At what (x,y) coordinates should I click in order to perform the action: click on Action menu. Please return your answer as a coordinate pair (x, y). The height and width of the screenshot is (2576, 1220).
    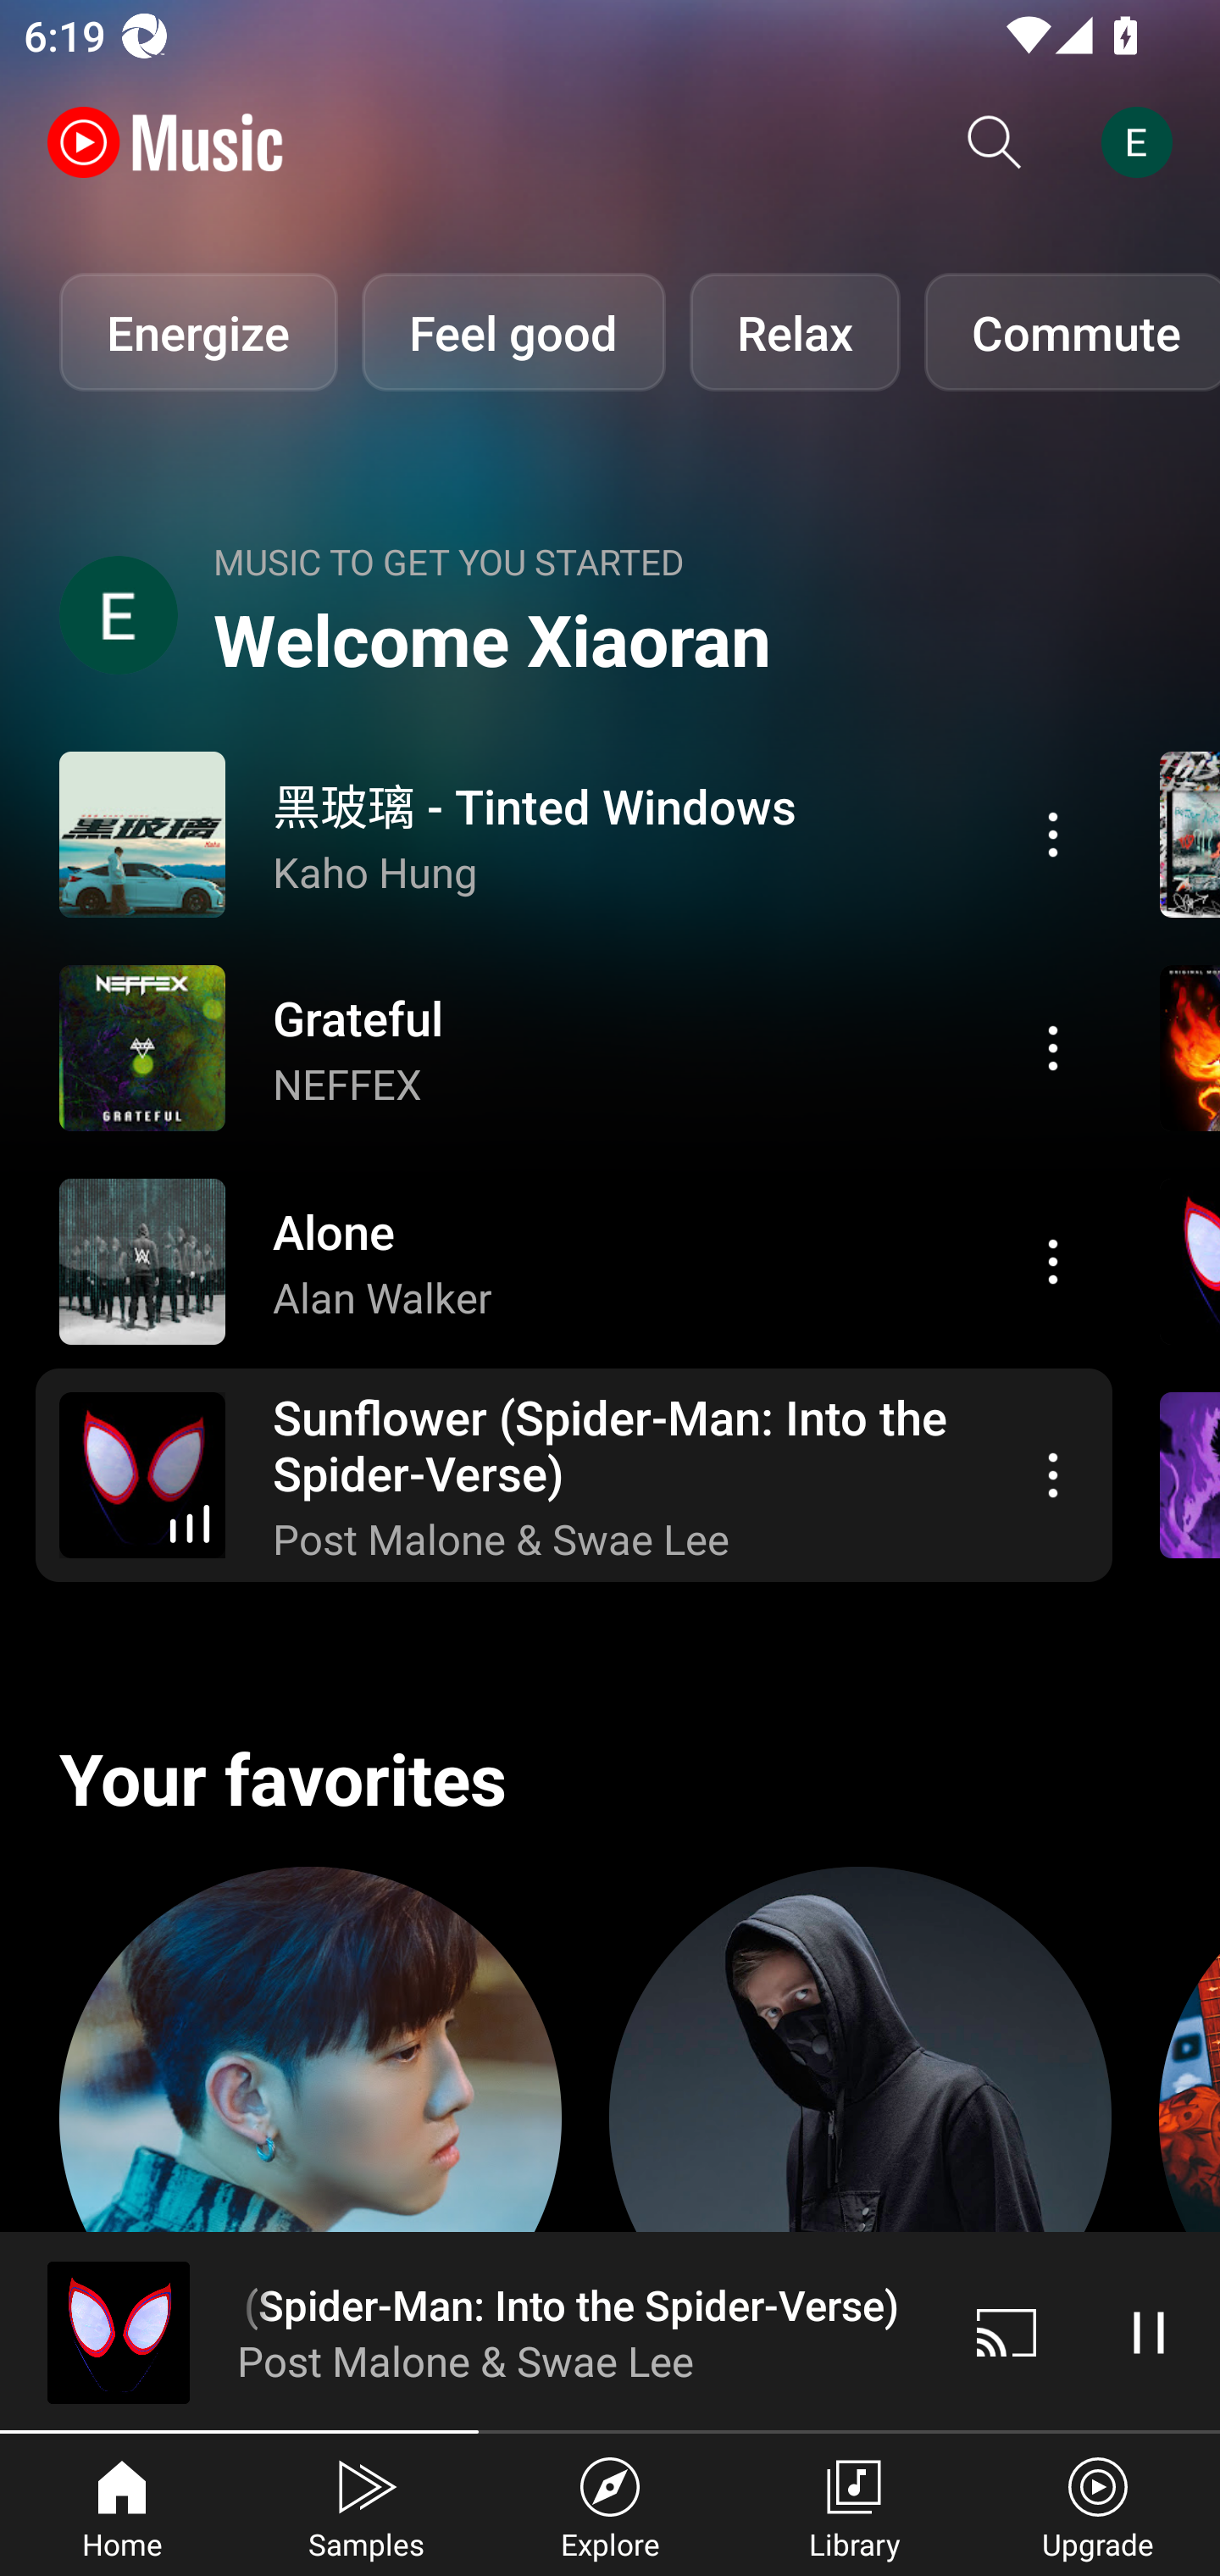
    Looking at the image, I should click on (574, 1046).